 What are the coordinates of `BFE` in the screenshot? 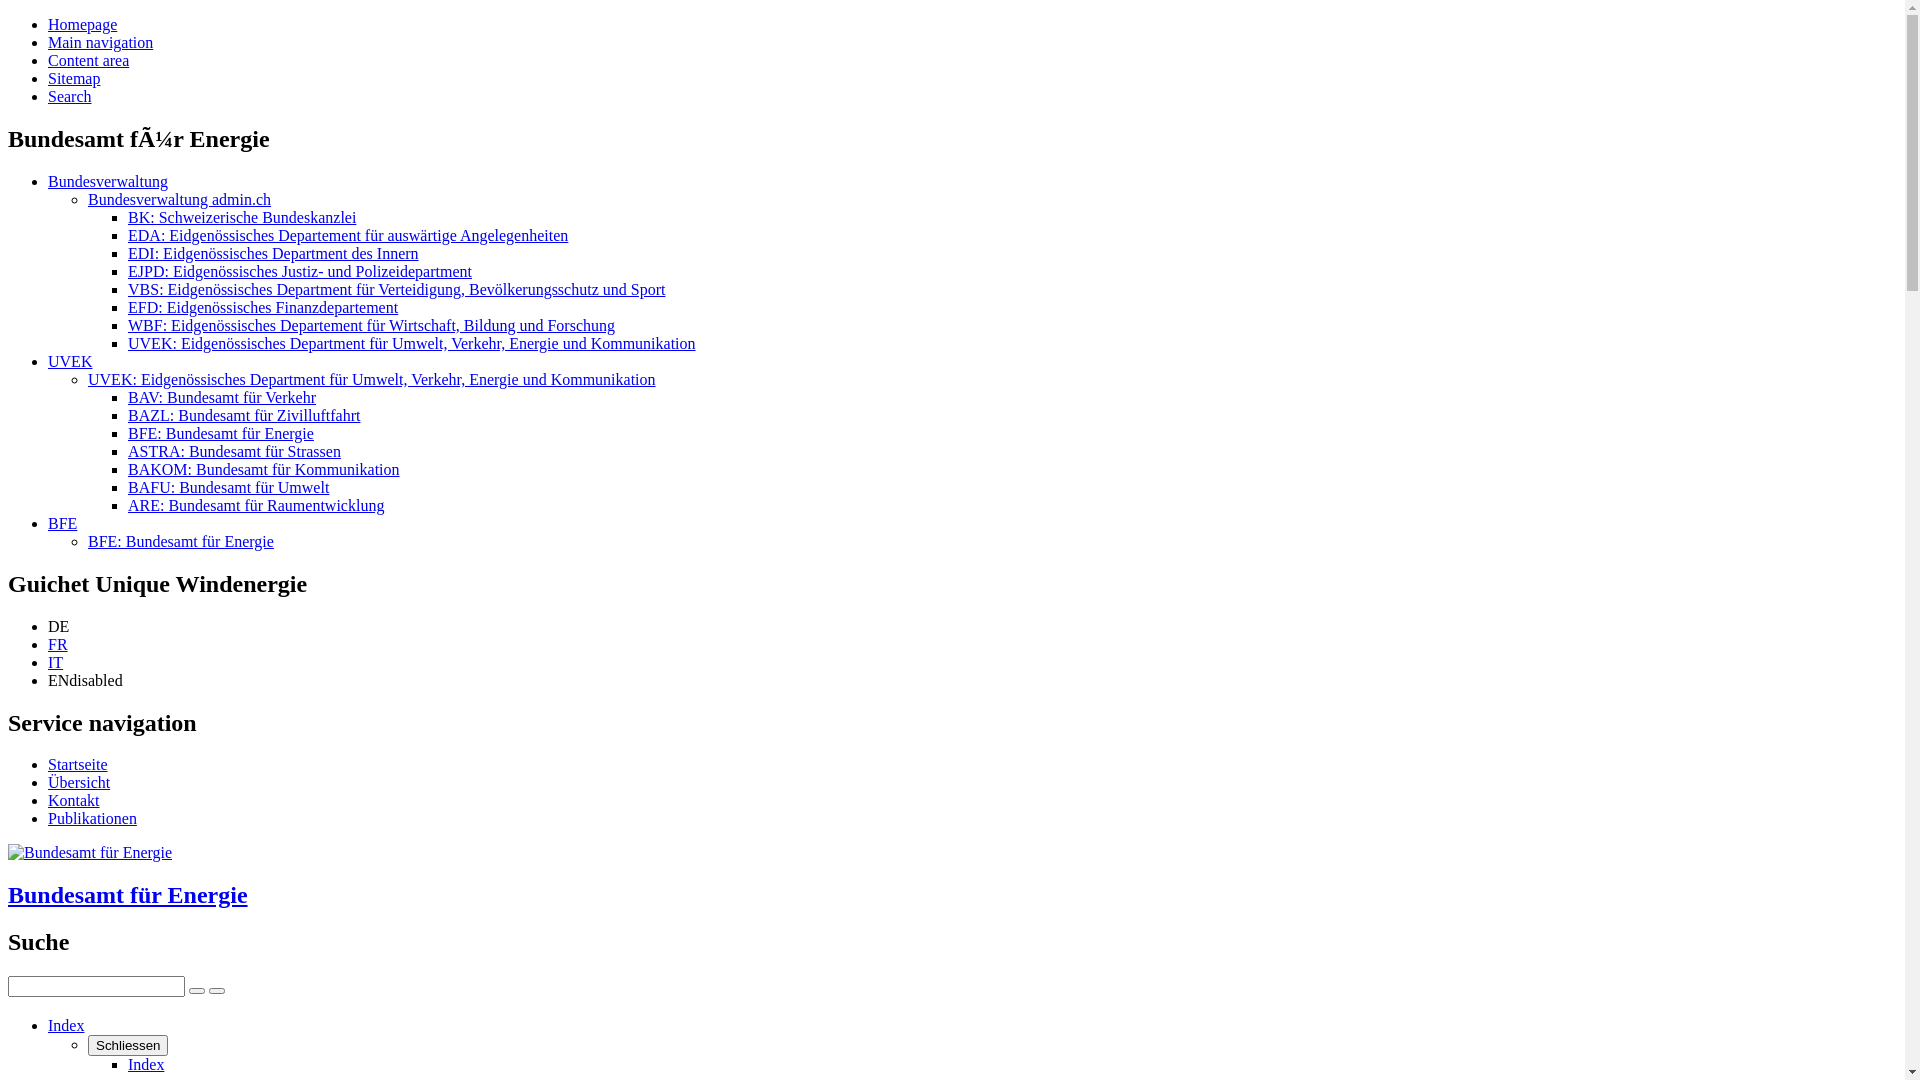 It's located at (62, 524).